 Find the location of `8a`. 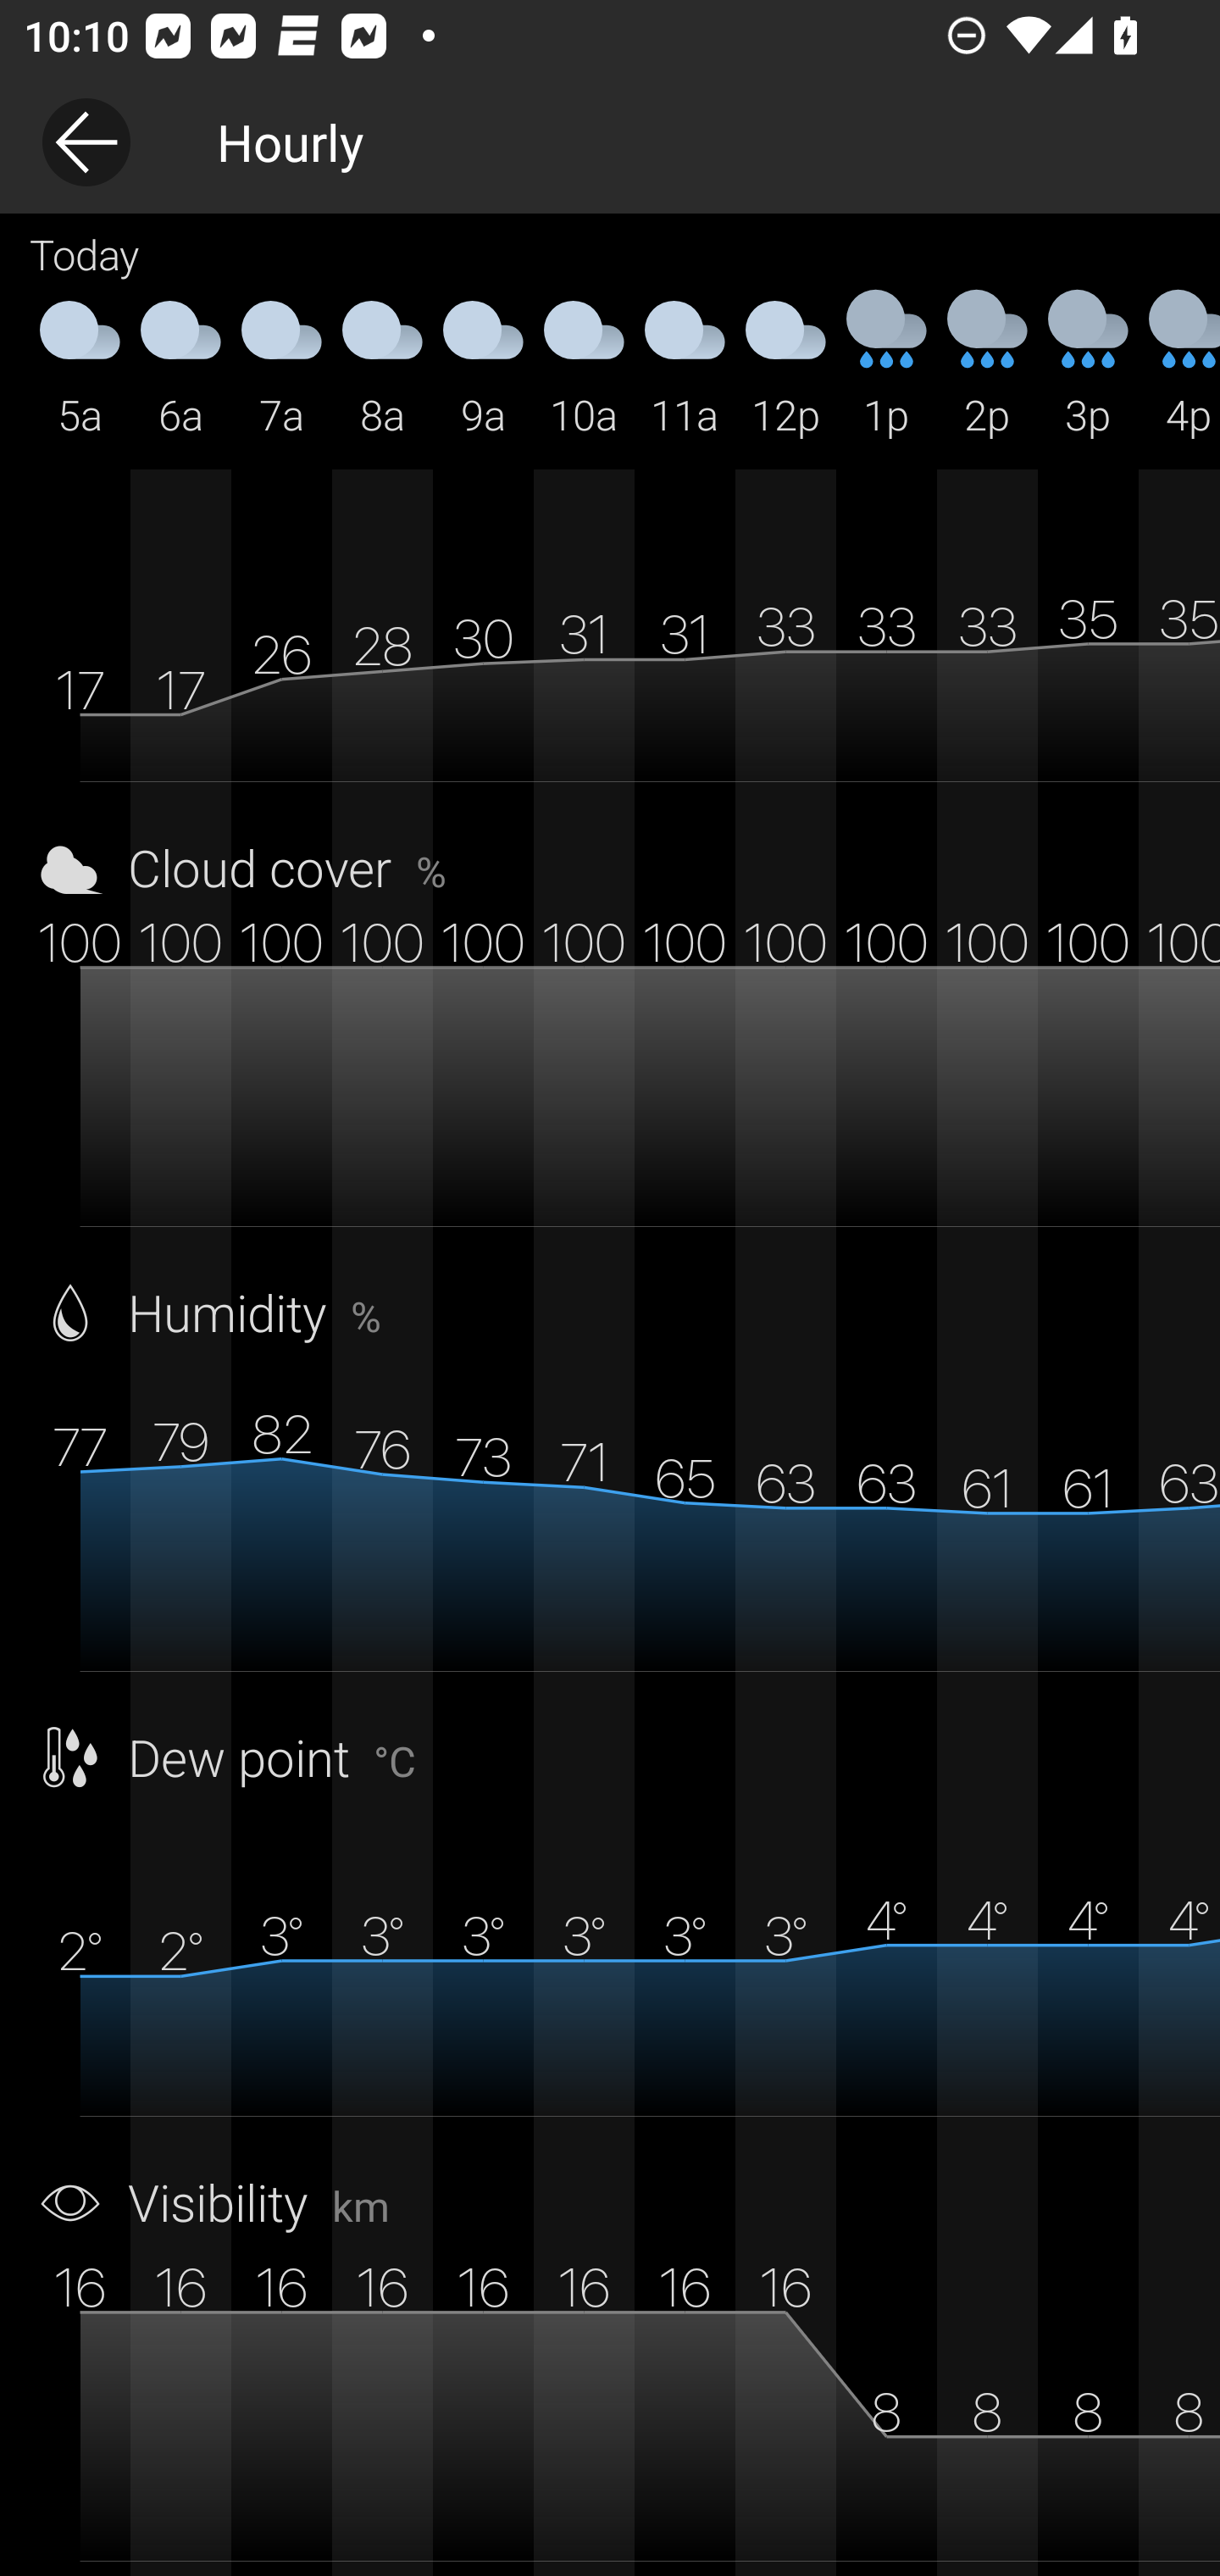

8a is located at coordinates (382, 365).